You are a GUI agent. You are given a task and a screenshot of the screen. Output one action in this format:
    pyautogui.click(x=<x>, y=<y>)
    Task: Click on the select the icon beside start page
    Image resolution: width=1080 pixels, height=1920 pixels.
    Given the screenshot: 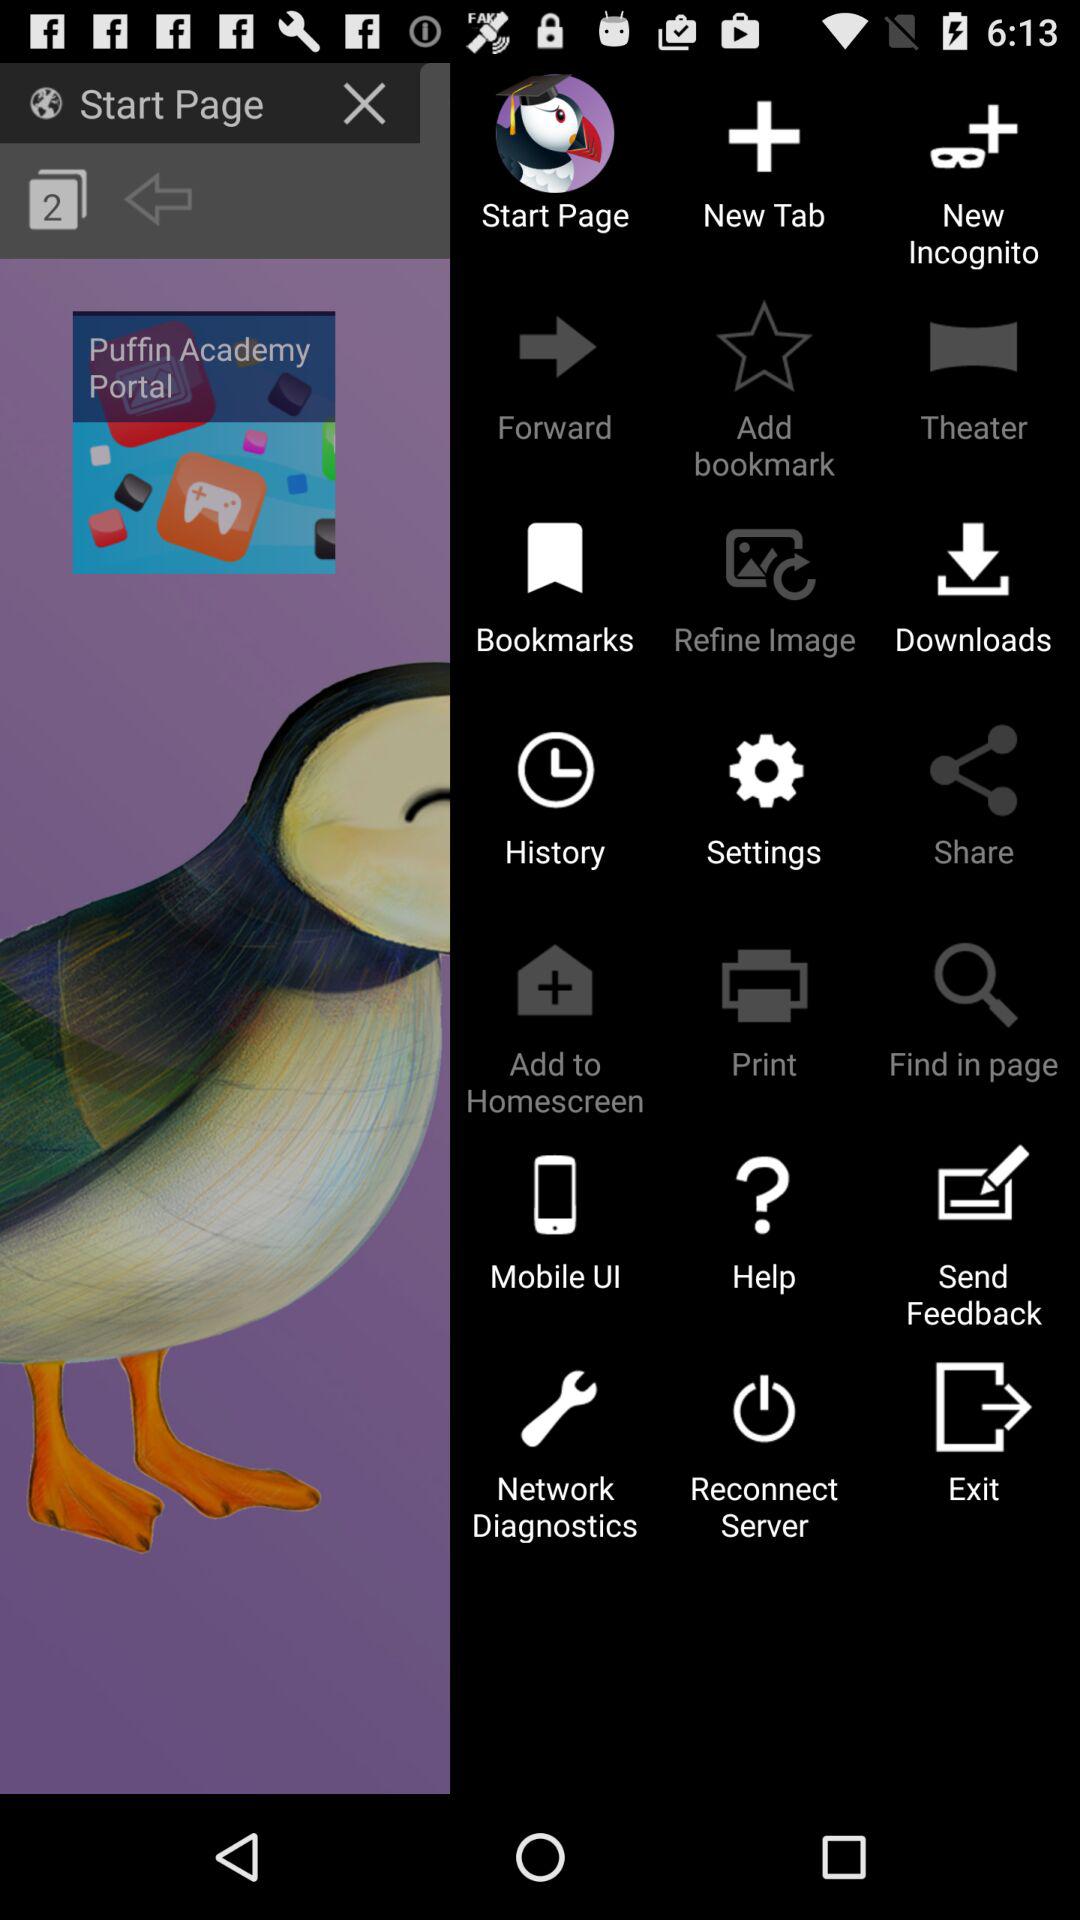 What is the action you would take?
    pyautogui.click(x=45, y=102)
    